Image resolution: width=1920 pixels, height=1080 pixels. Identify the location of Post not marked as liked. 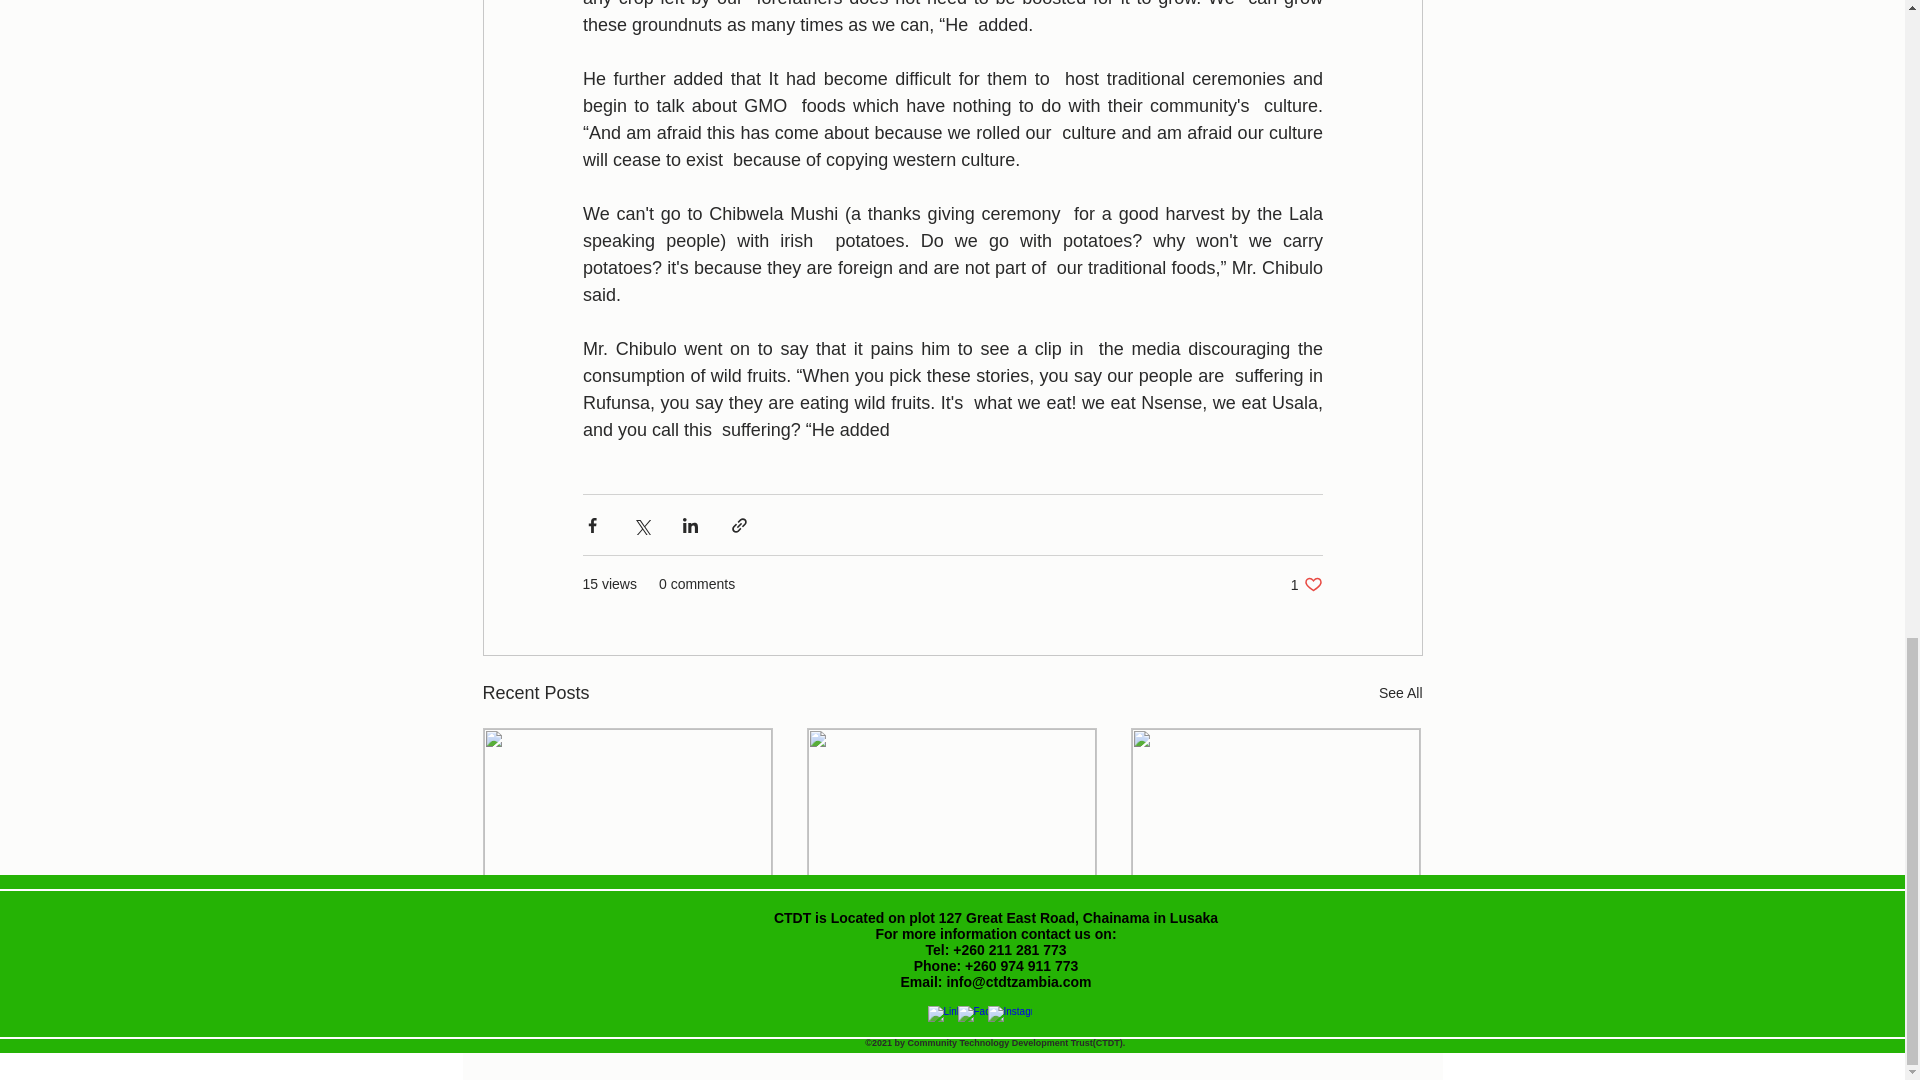
(736, 1006).